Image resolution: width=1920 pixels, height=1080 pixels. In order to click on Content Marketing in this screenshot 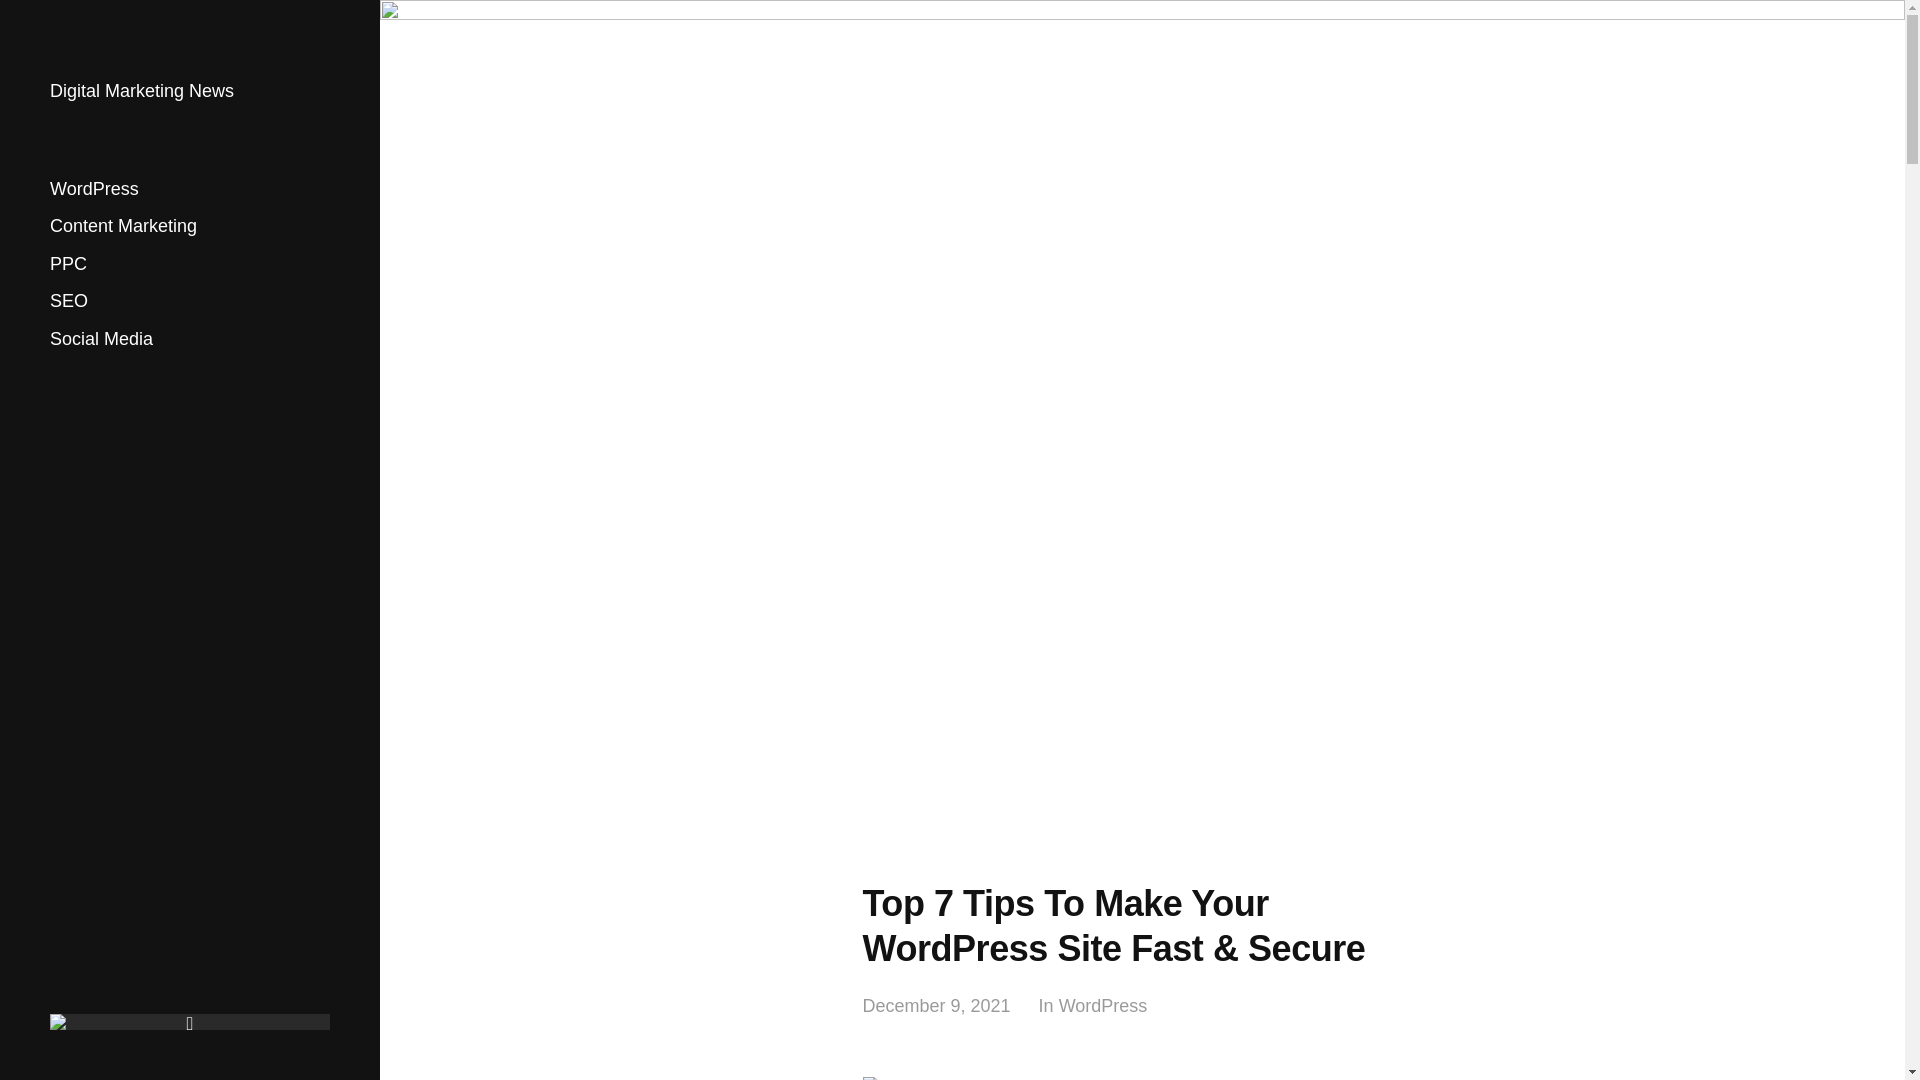, I will do `click(123, 226)`.